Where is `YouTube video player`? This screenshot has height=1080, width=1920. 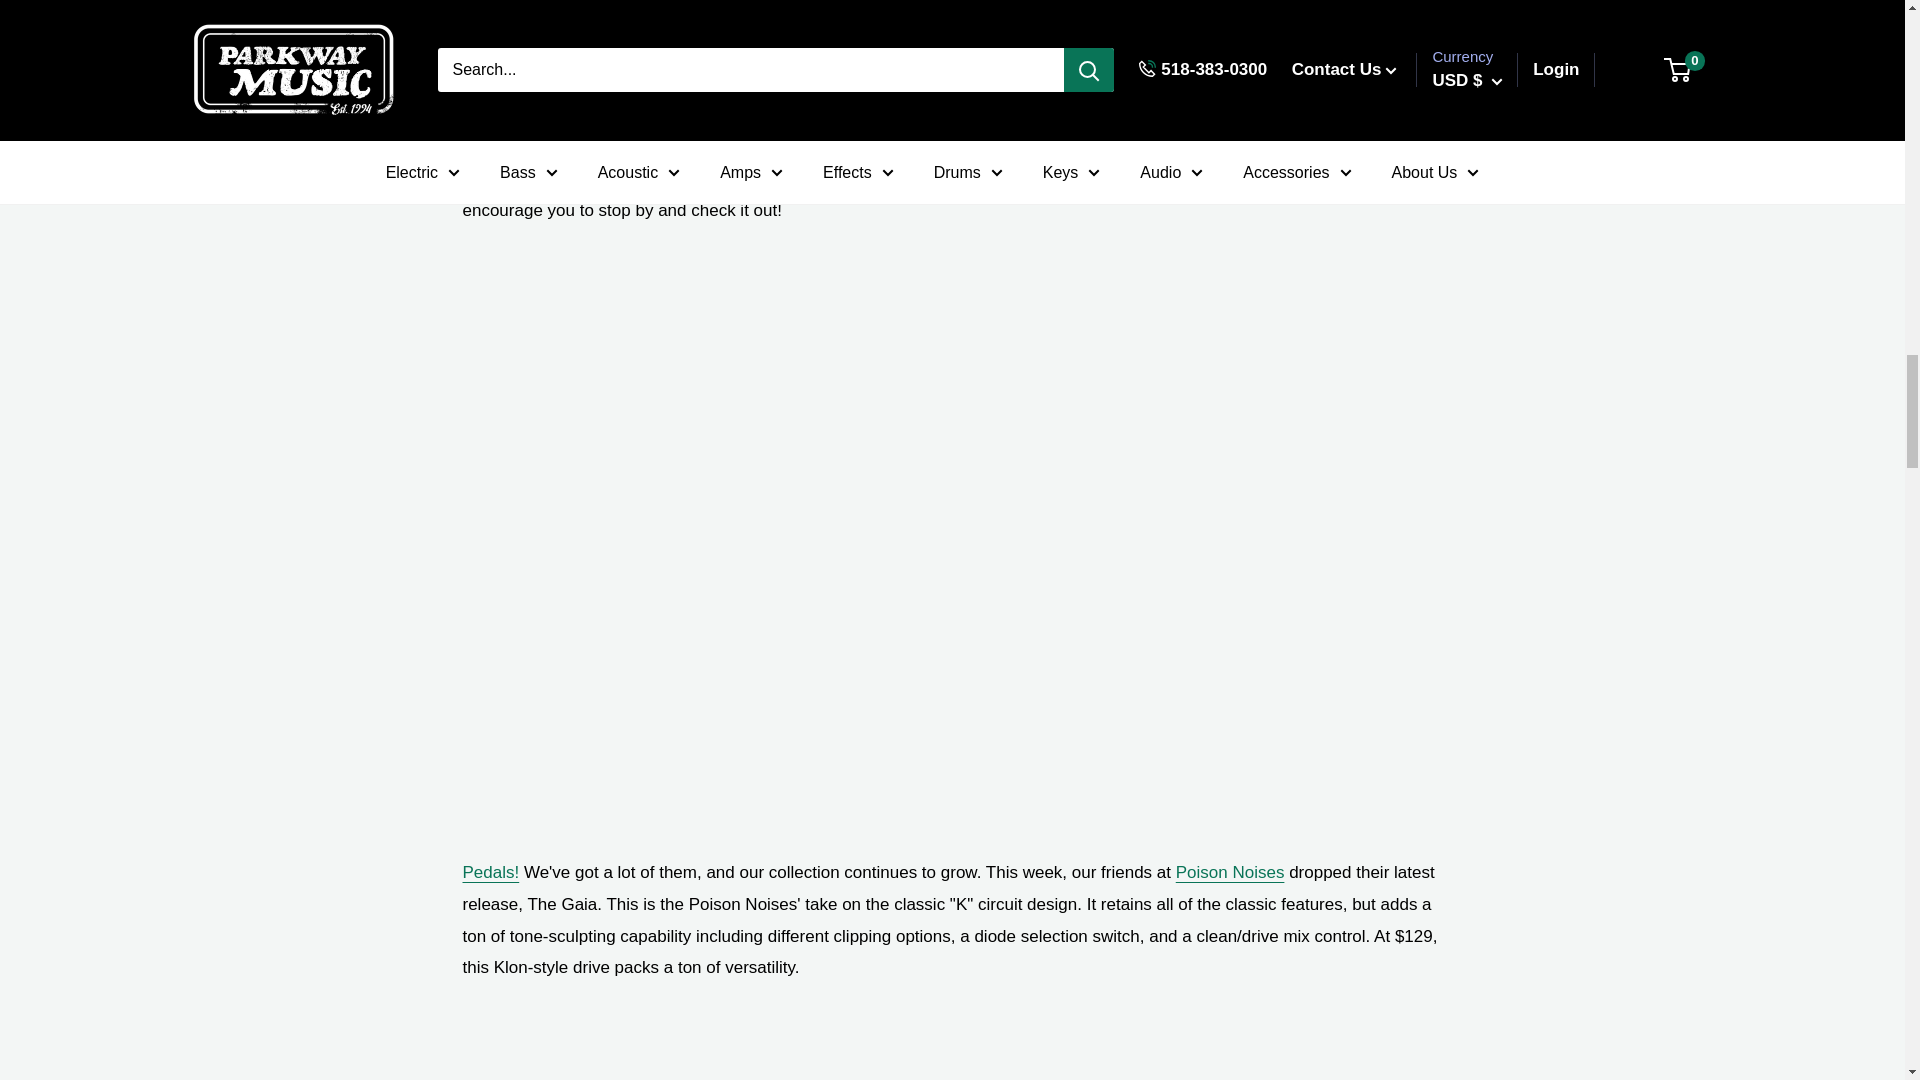
YouTube video player is located at coordinates (952, 1057).